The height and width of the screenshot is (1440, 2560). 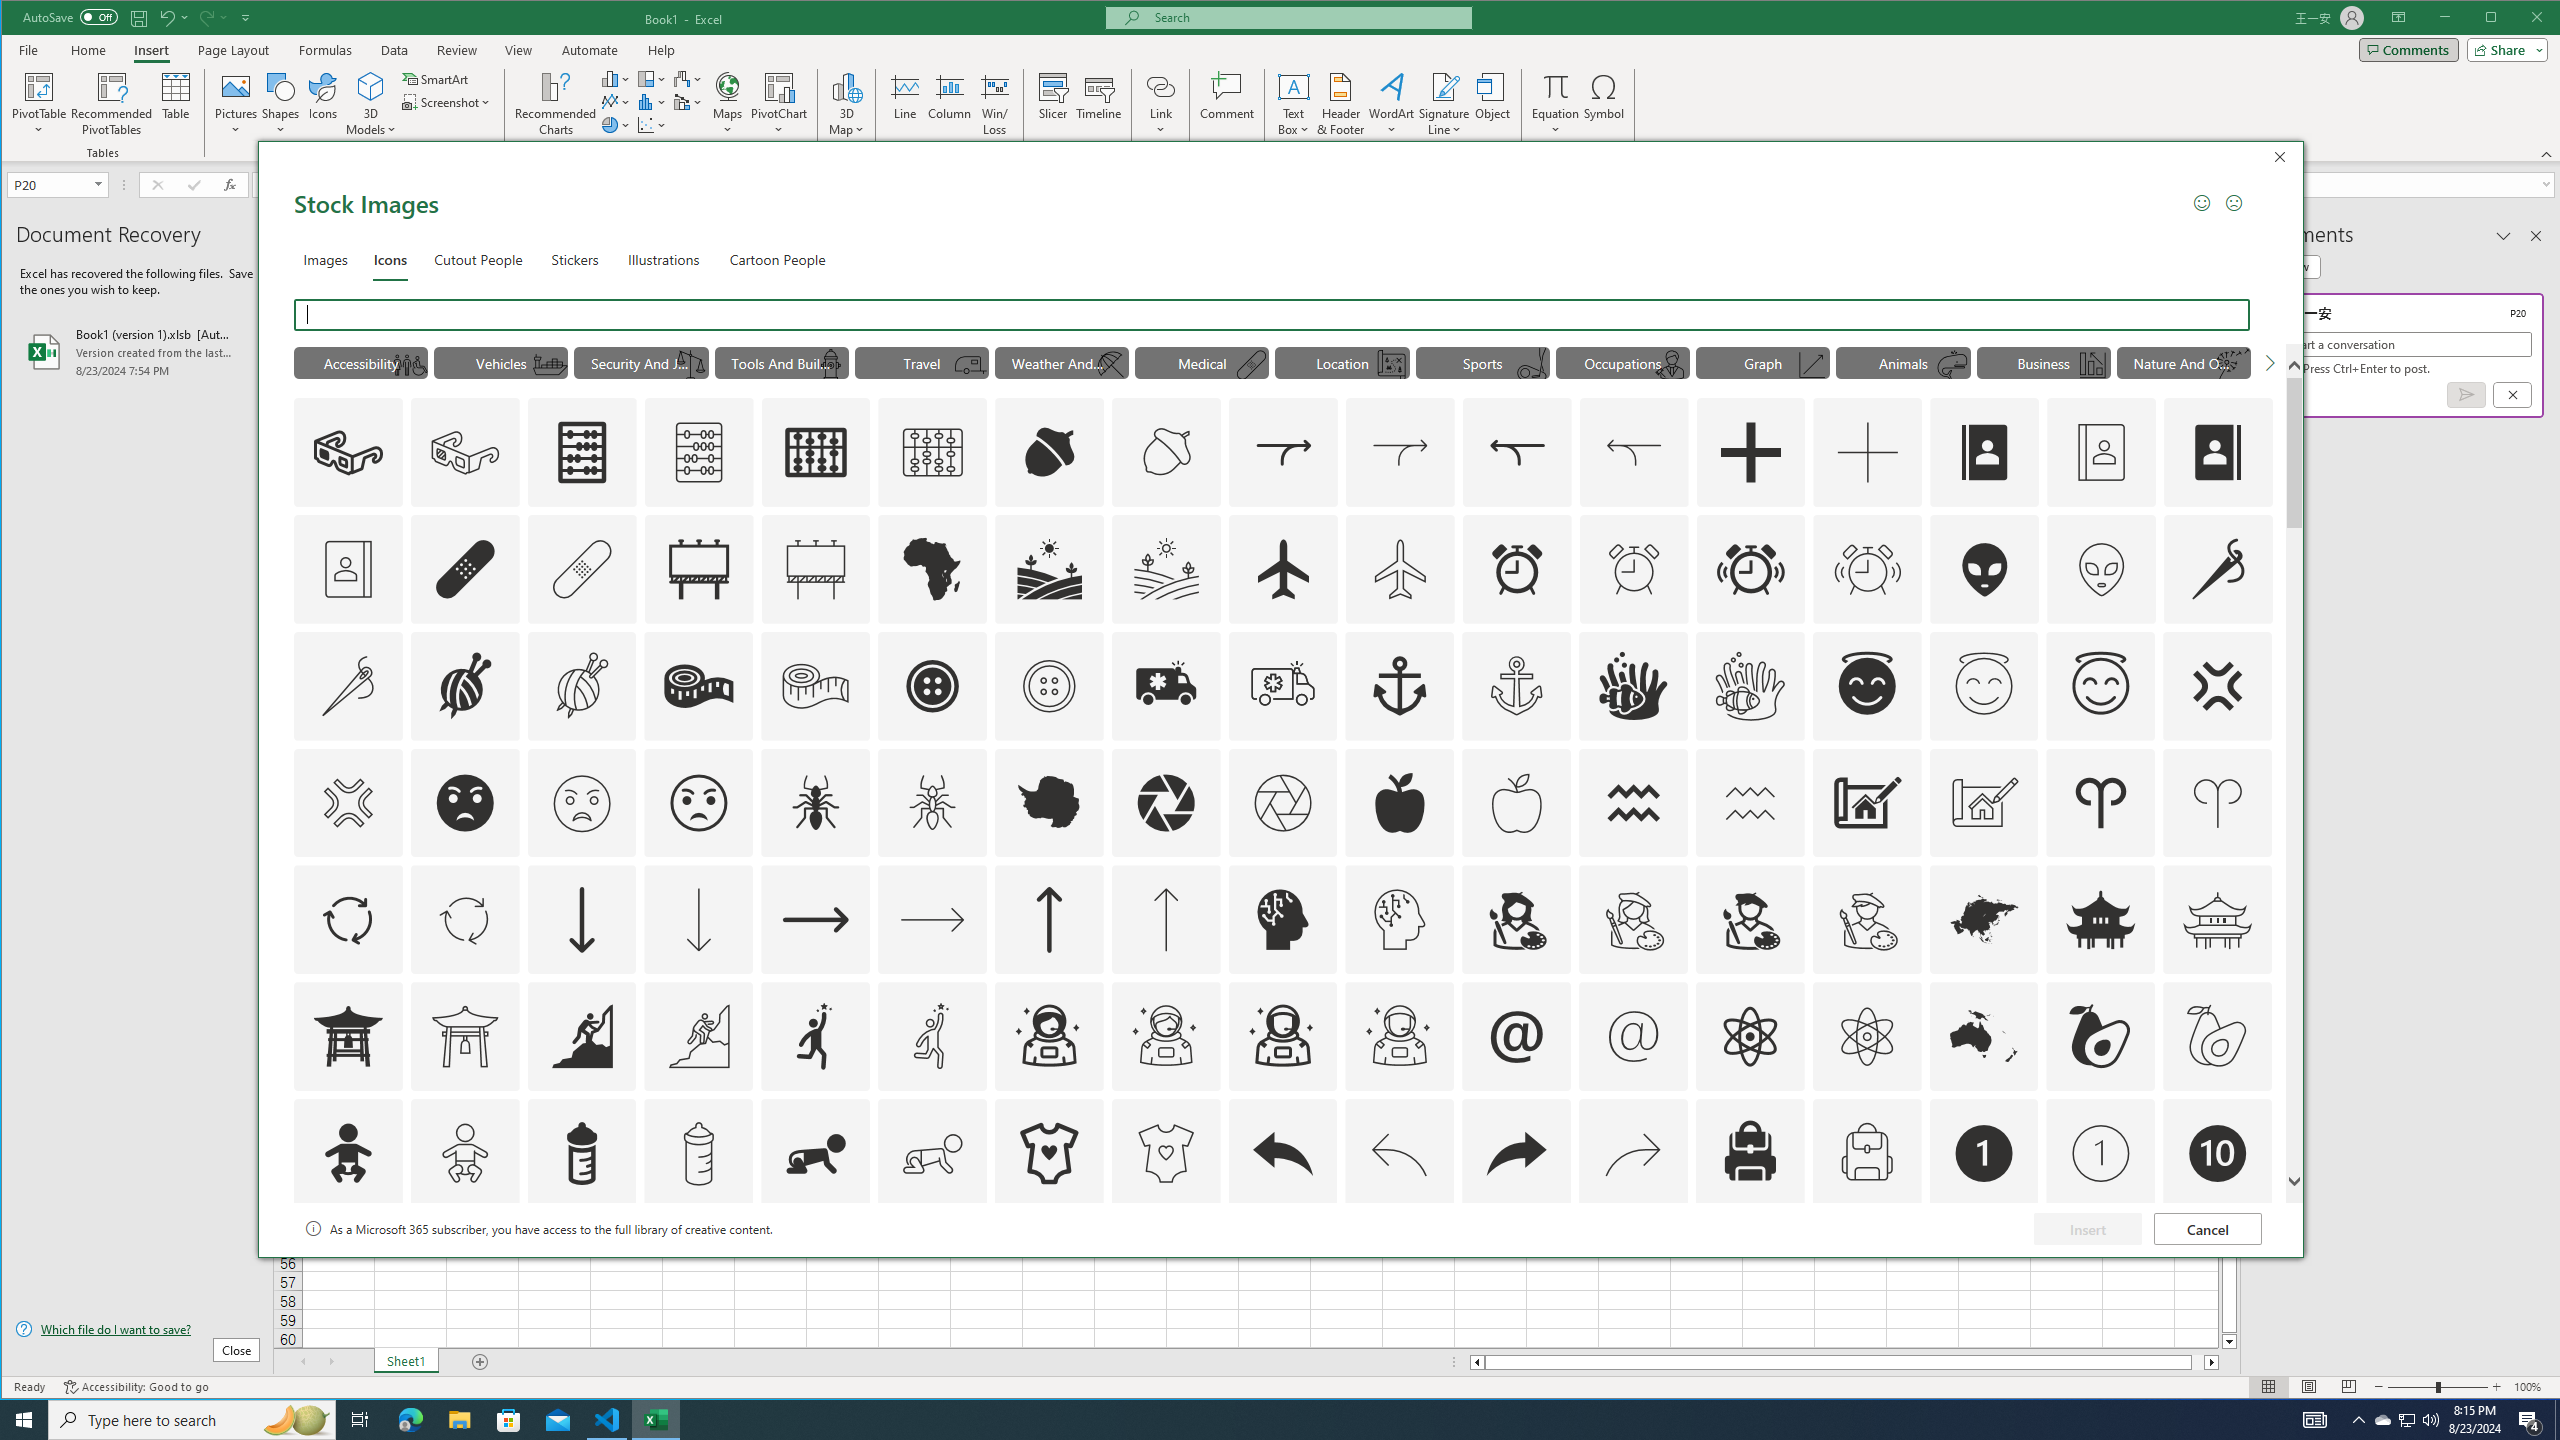 I want to click on AutomationID: Icons_ArrowCircle_M, so click(x=466, y=920).